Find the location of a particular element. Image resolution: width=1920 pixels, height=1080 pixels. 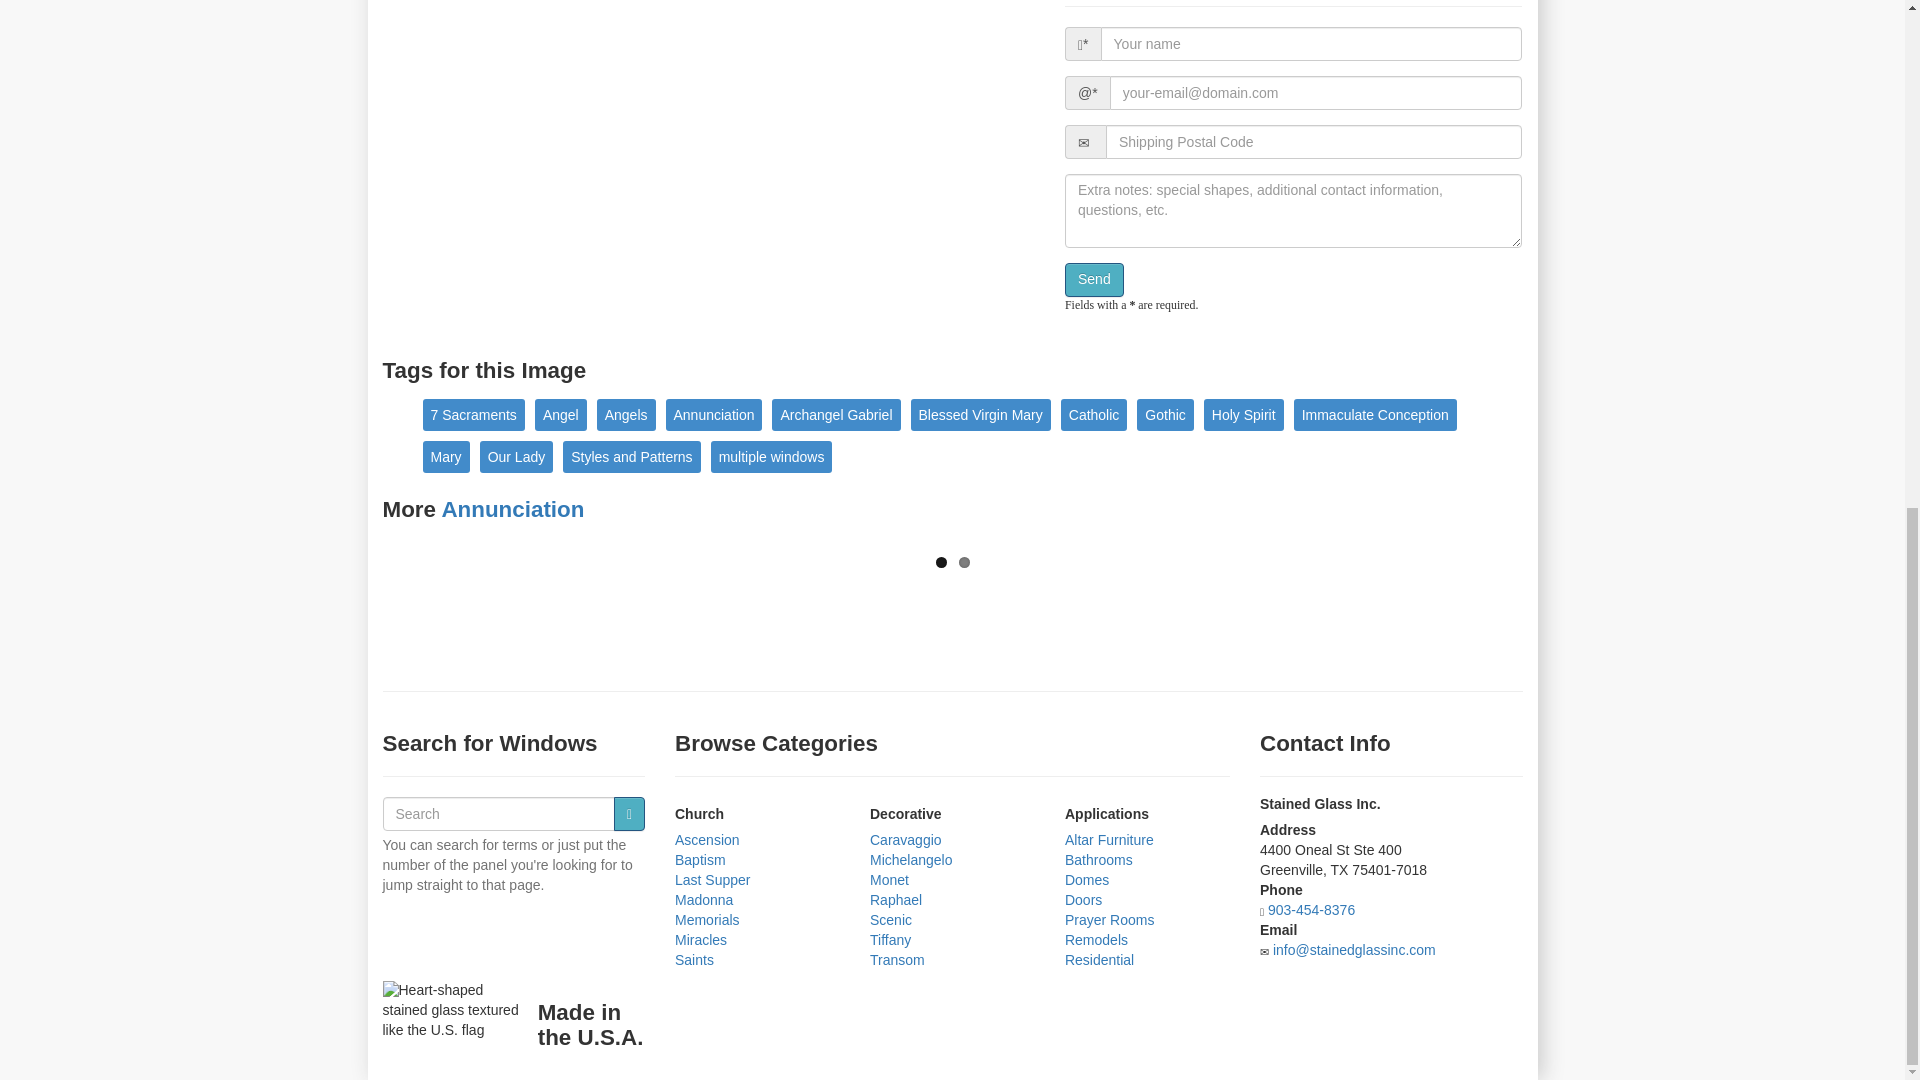

Mary is located at coordinates (445, 456).